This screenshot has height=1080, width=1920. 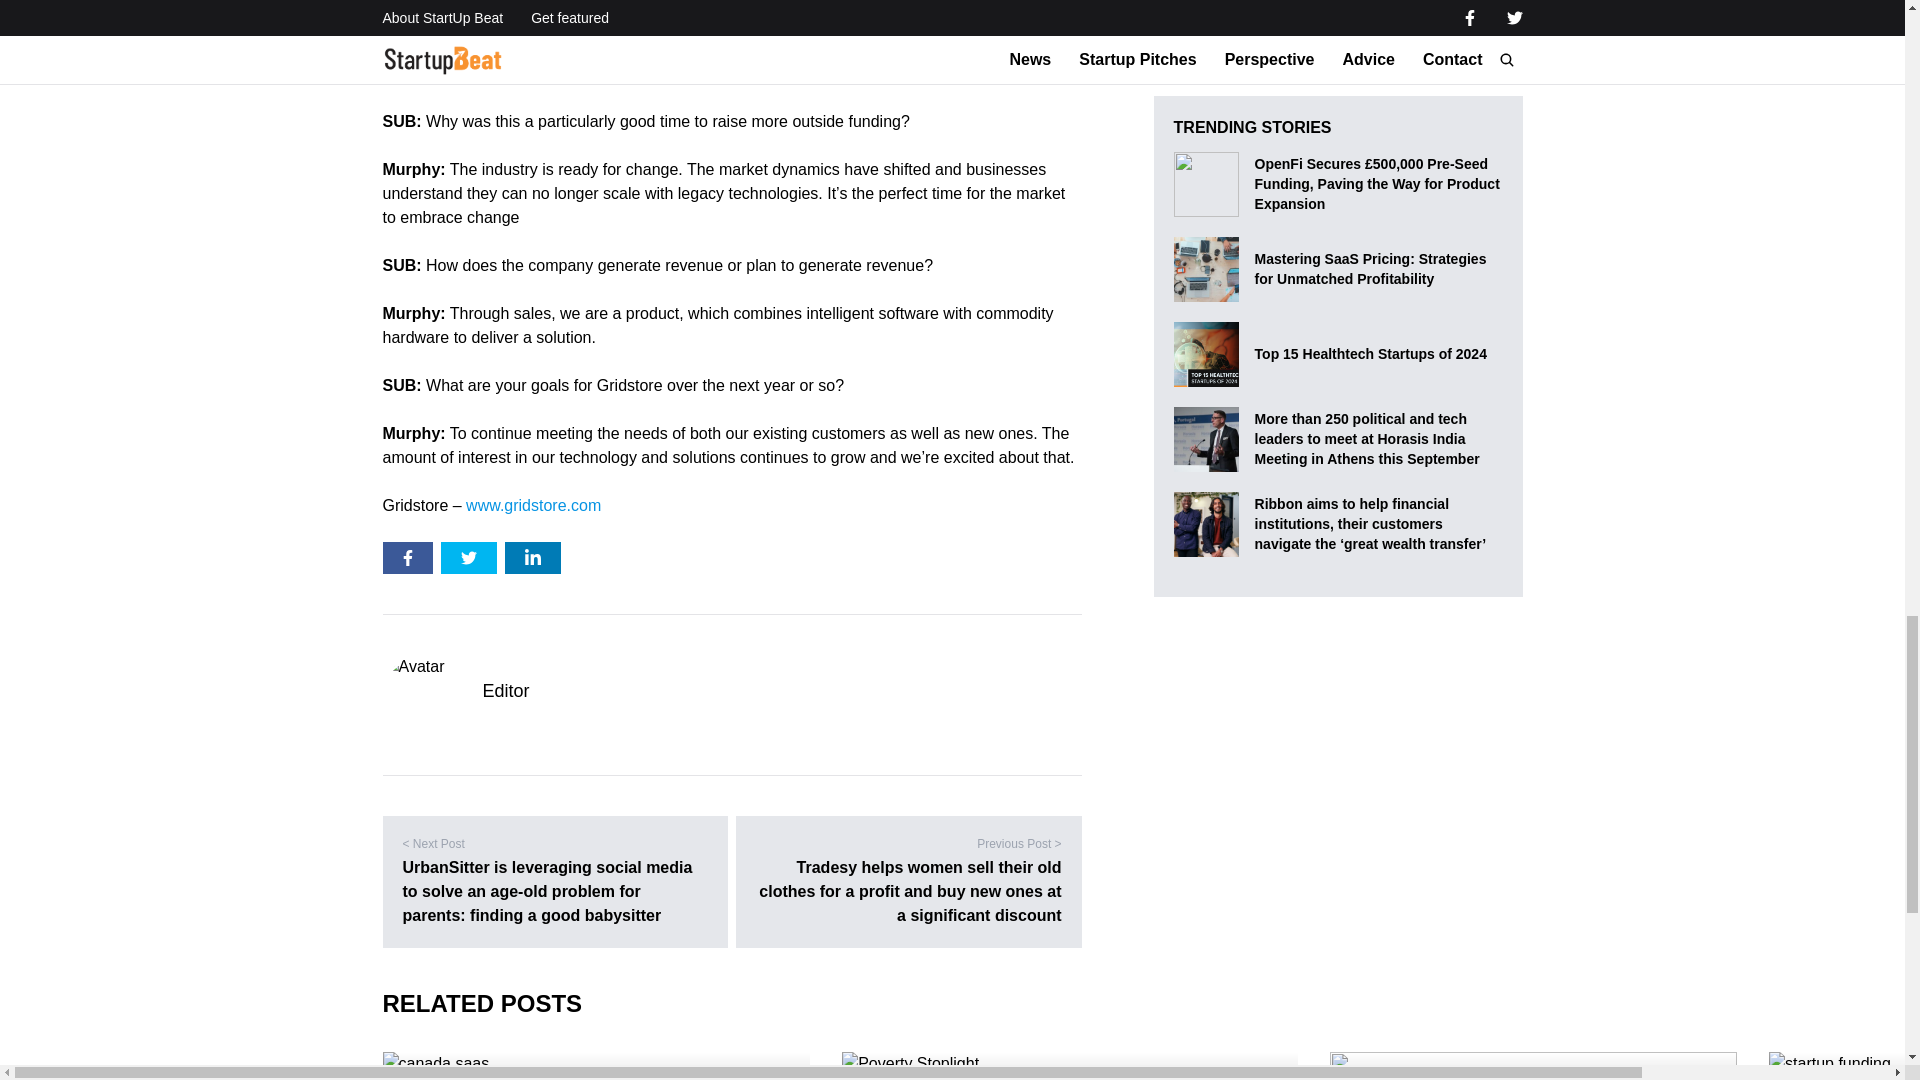 I want to click on Editor, so click(x=505, y=691).